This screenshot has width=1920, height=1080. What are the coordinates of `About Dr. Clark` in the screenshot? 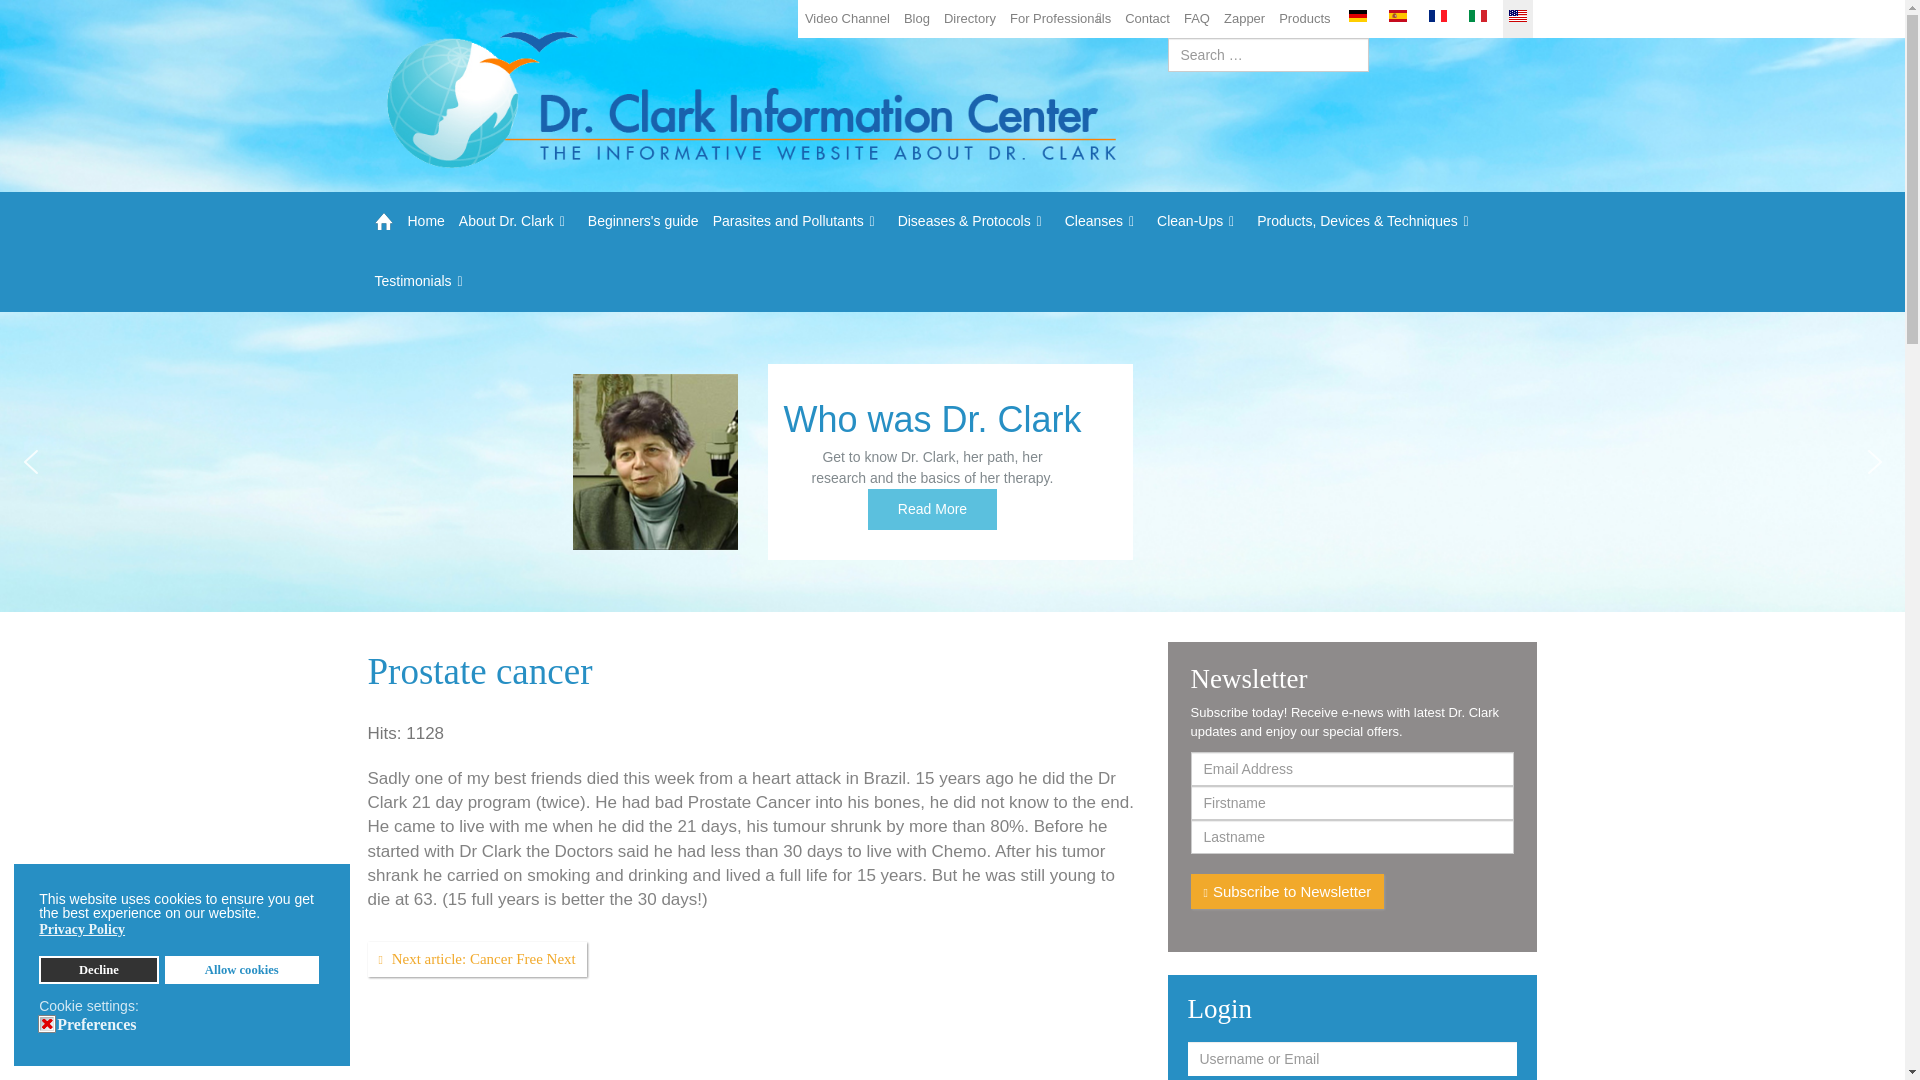 It's located at (516, 222).